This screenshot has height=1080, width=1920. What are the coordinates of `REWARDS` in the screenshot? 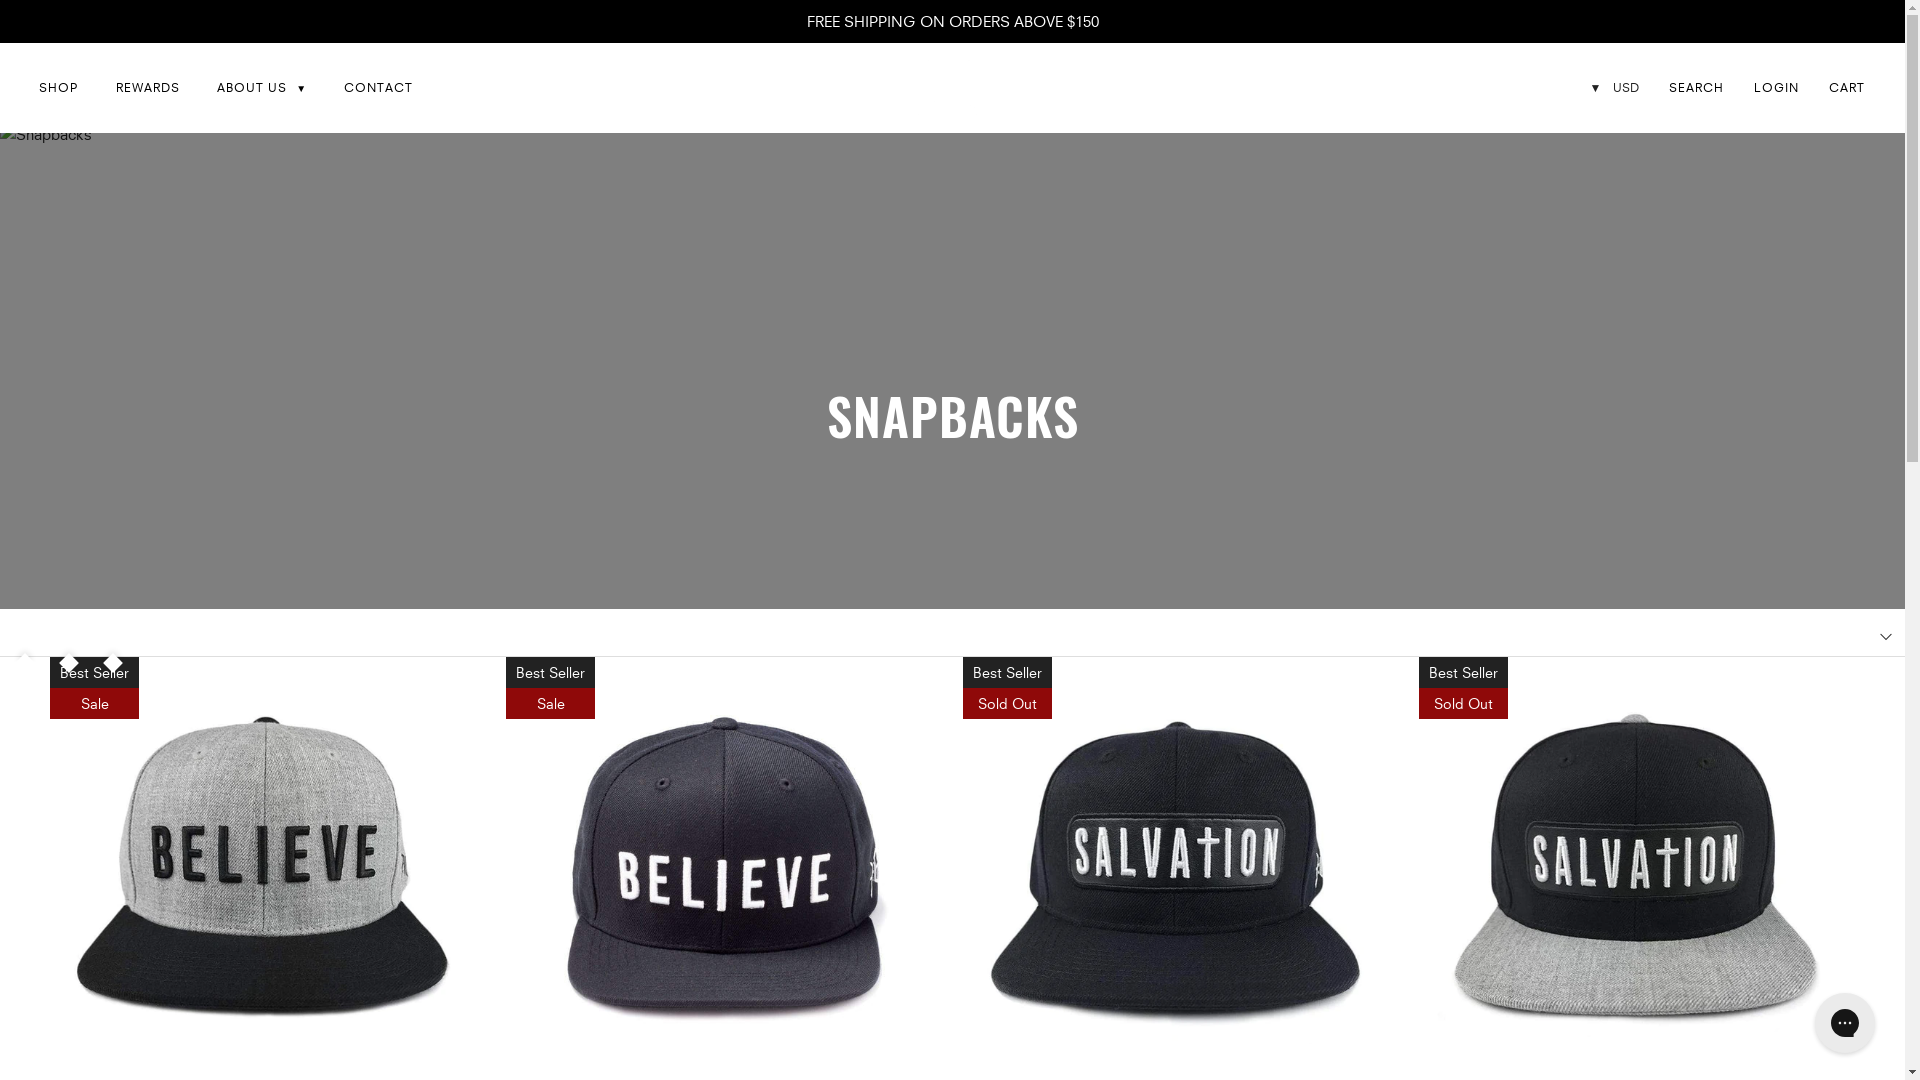 It's located at (148, 88).